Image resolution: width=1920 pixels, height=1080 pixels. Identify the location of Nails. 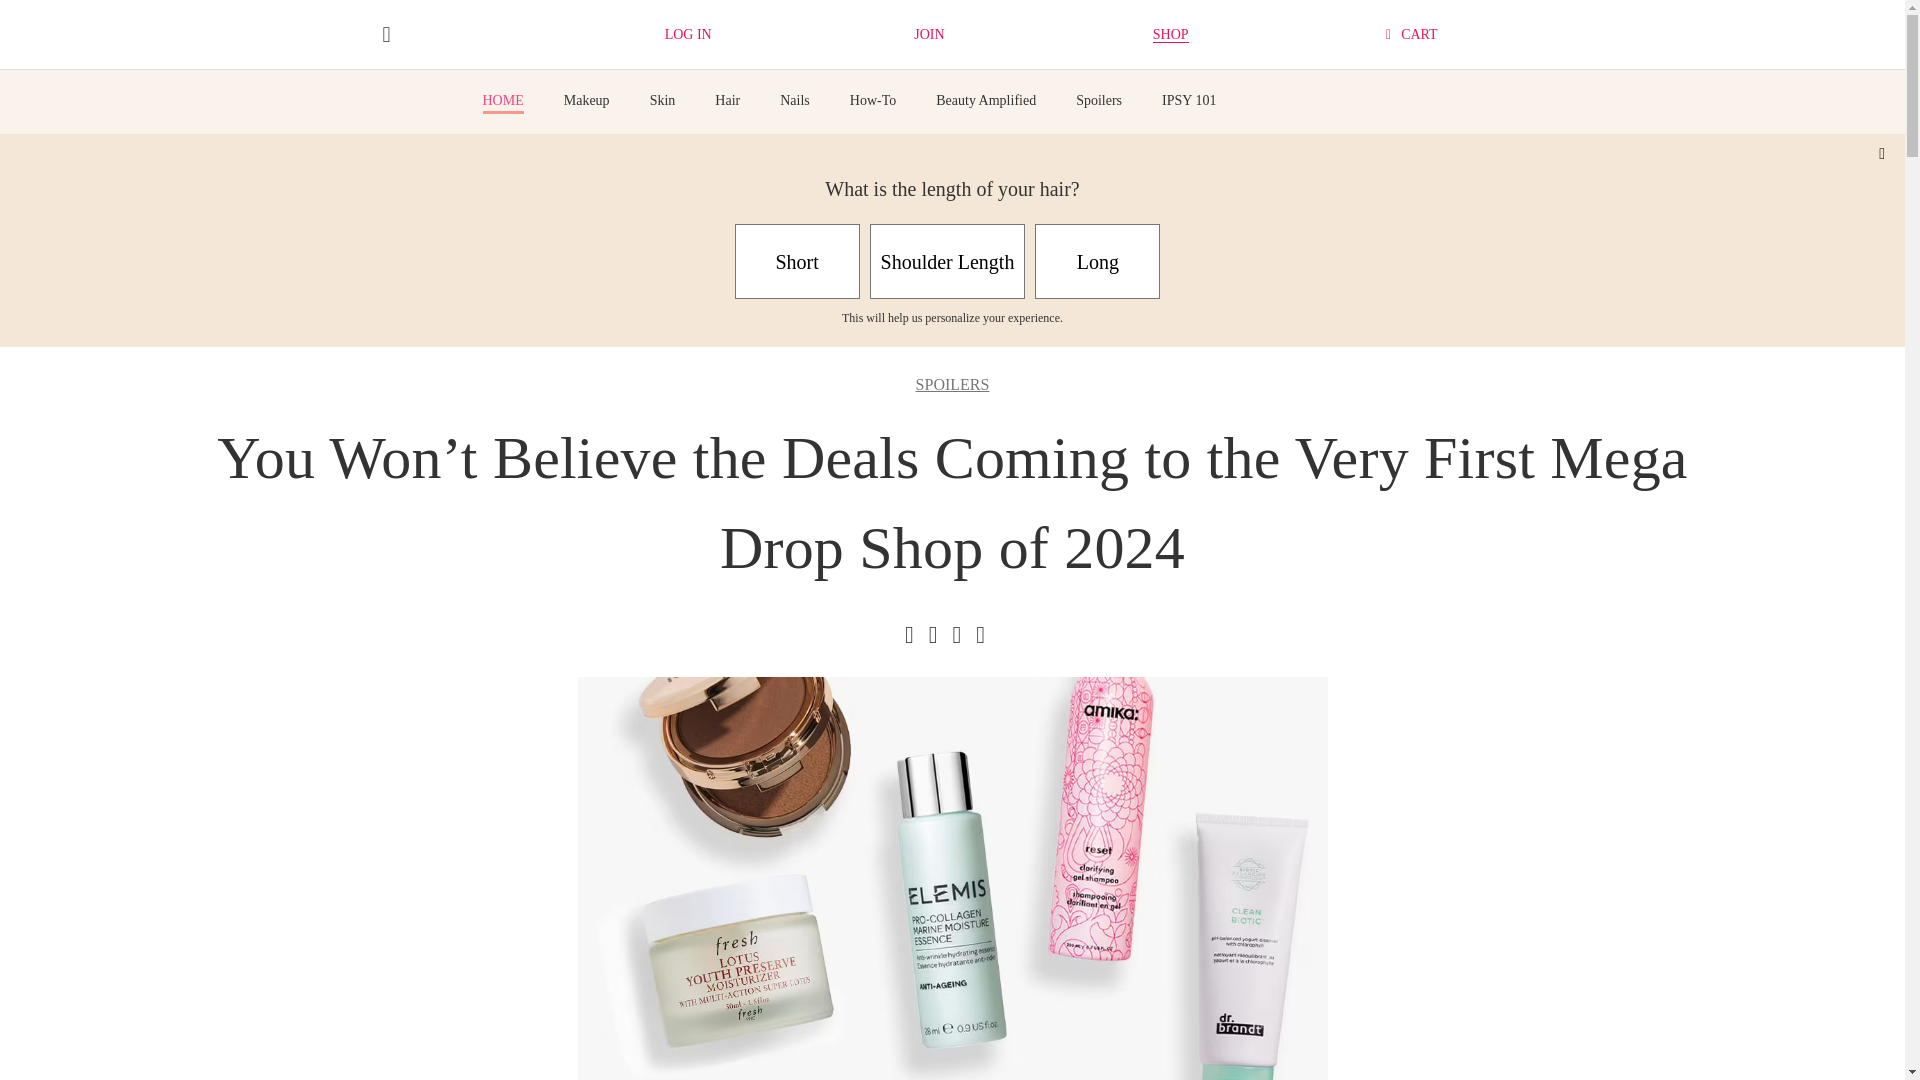
(794, 100).